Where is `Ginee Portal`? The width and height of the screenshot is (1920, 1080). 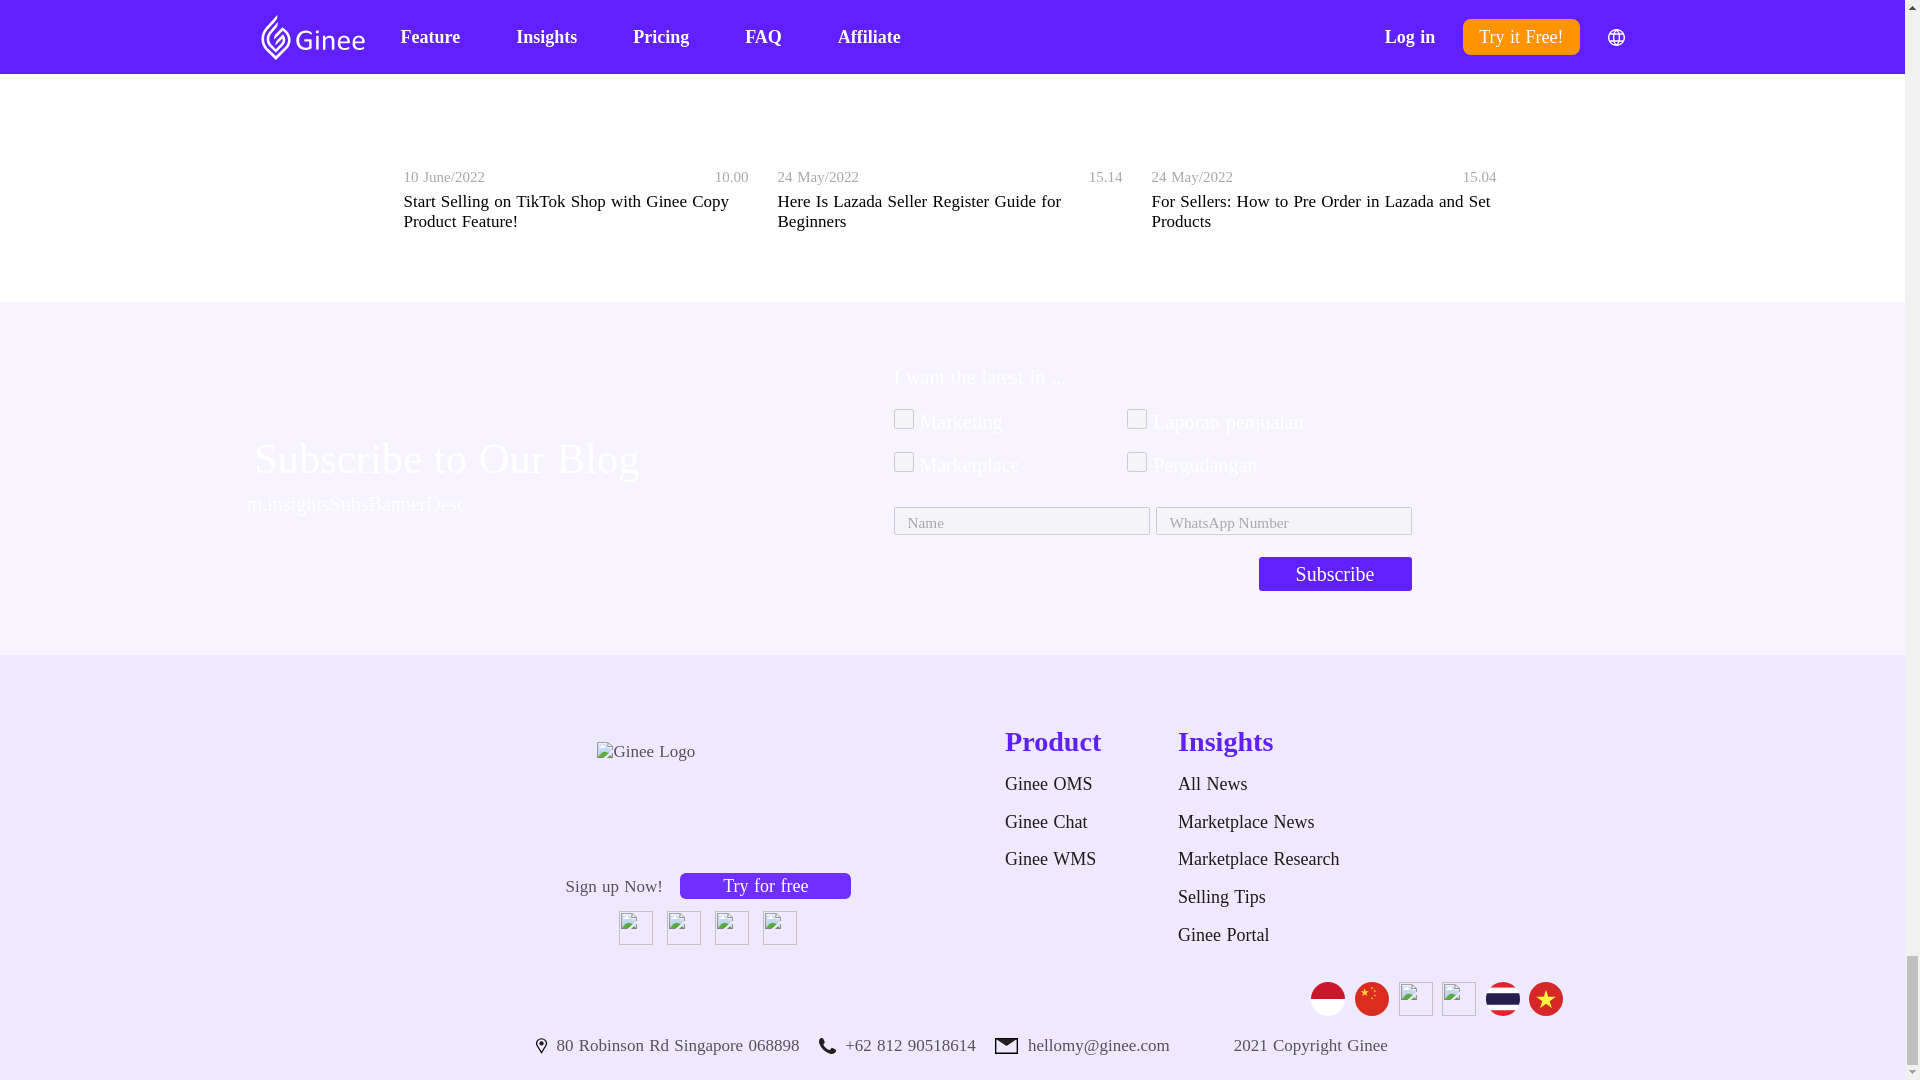
Ginee Portal is located at coordinates (1224, 934).